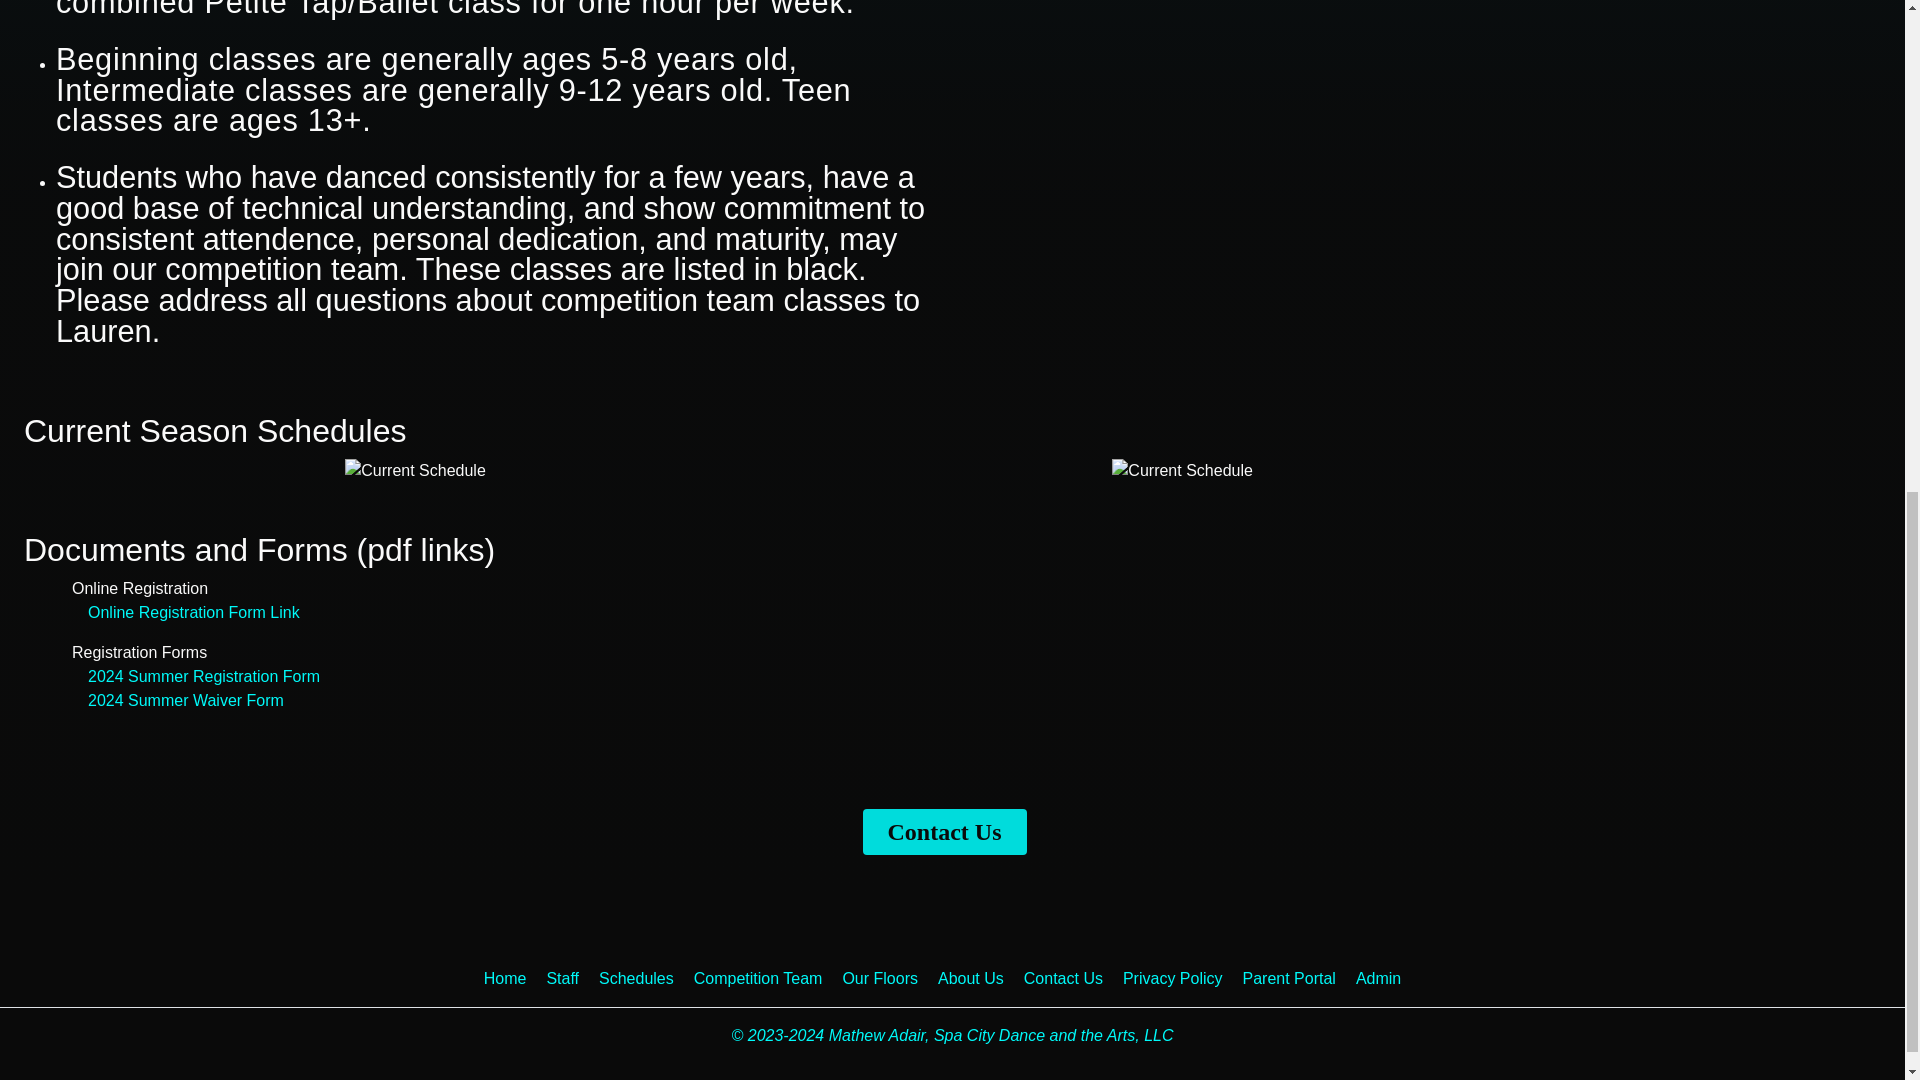 This screenshot has width=1920, height=1080. What do you see at coordinates (646, 978) in the screenshot?
I see `Schedules` at bounding box center [646, 978].